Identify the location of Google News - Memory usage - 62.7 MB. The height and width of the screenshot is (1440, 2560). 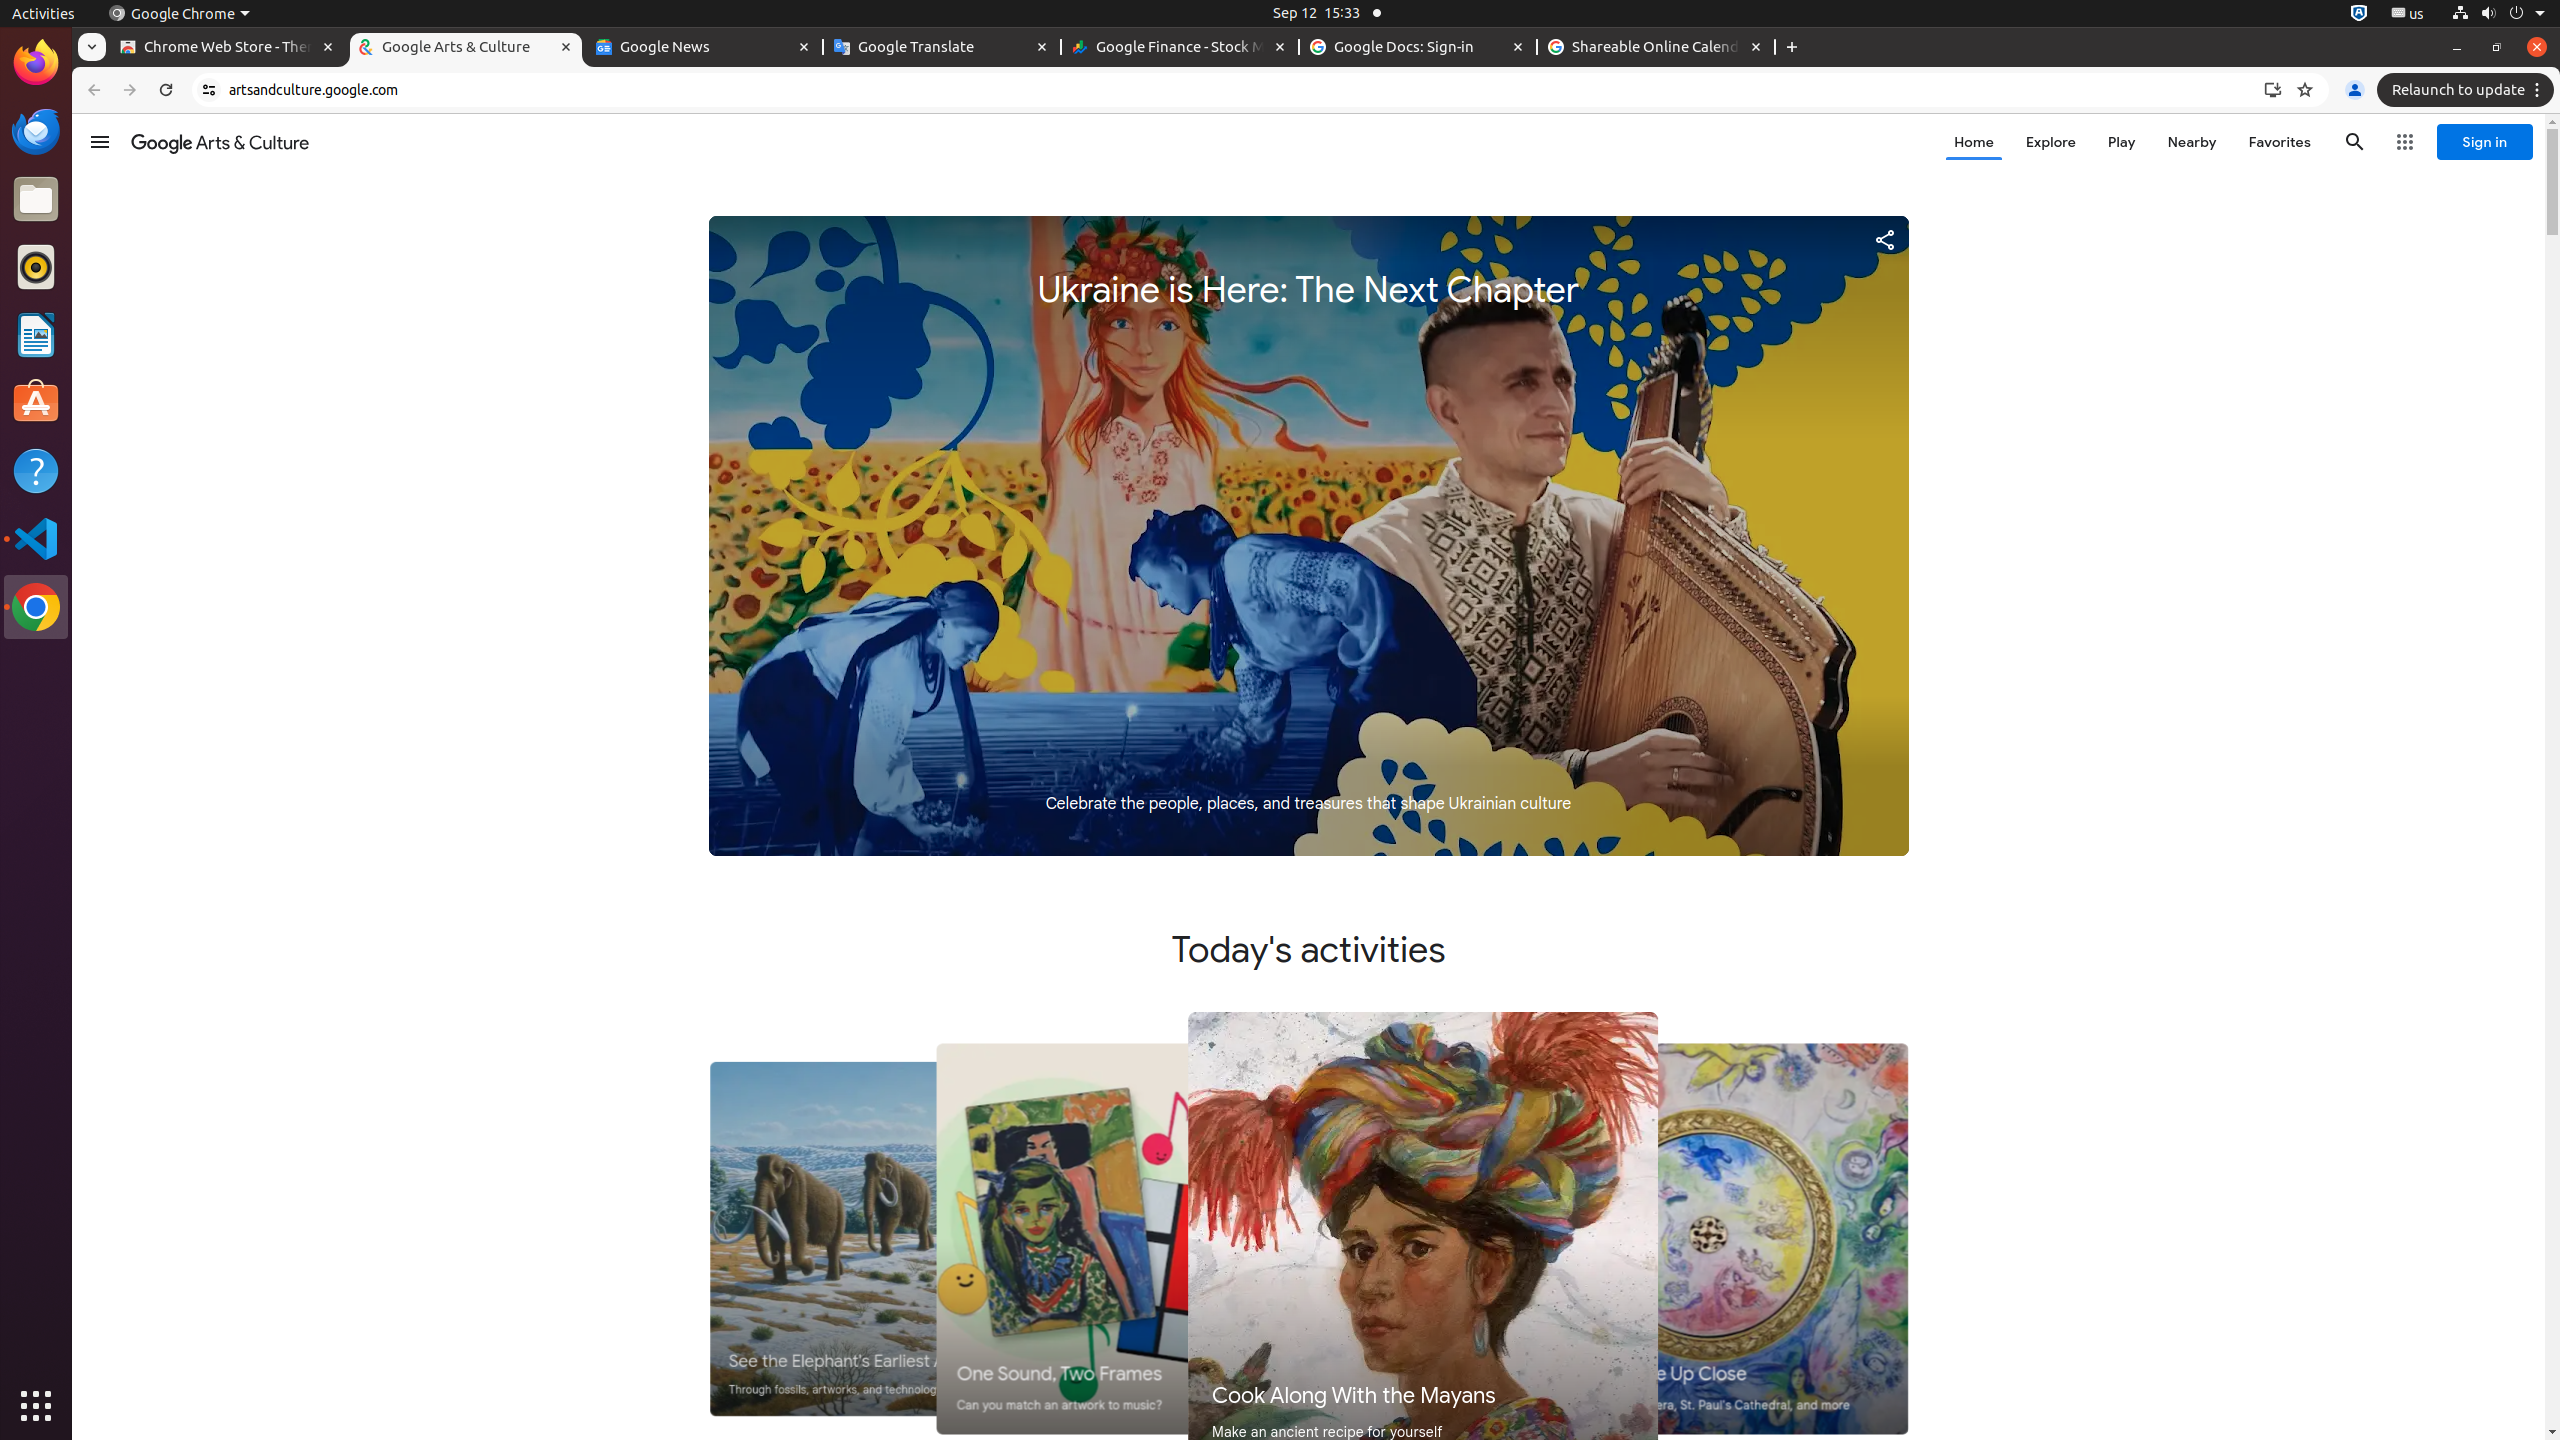
(704, 48).